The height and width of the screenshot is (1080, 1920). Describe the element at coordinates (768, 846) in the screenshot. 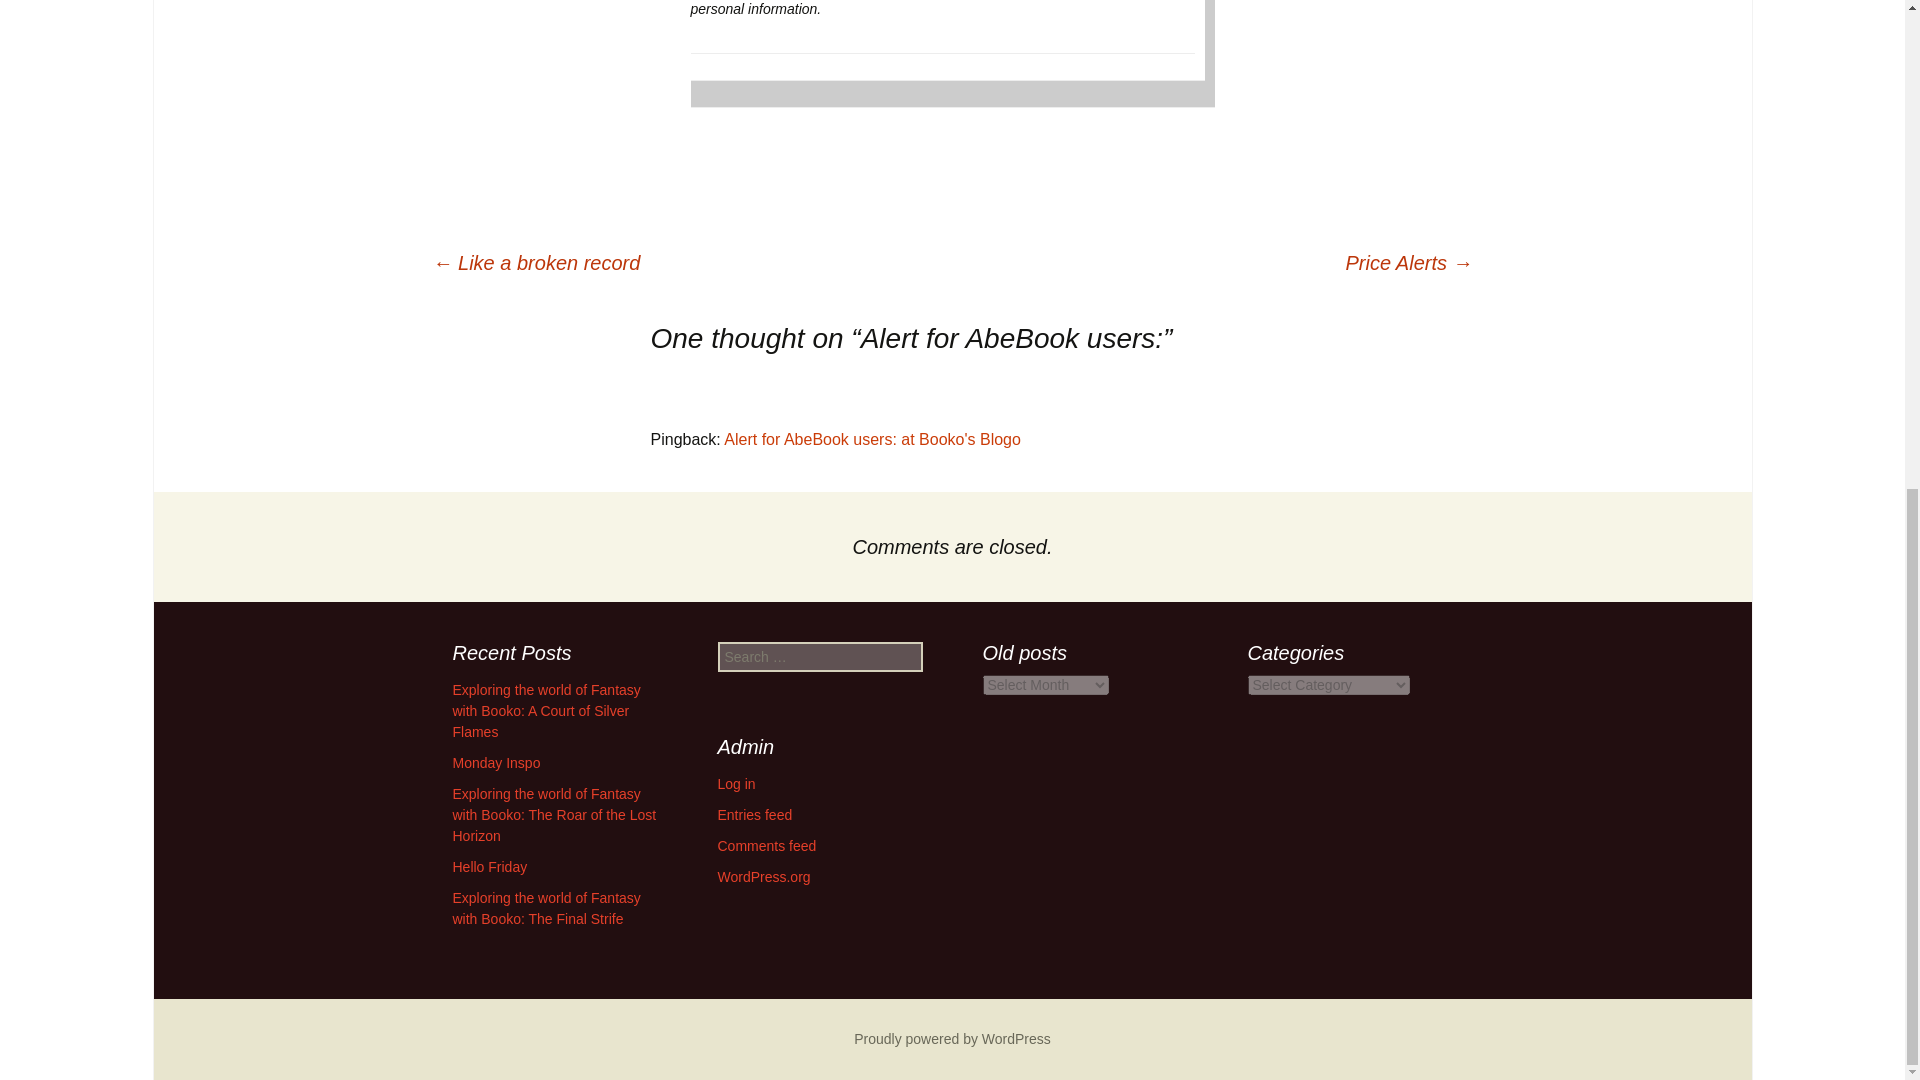

I see `Comments feed` at that location.